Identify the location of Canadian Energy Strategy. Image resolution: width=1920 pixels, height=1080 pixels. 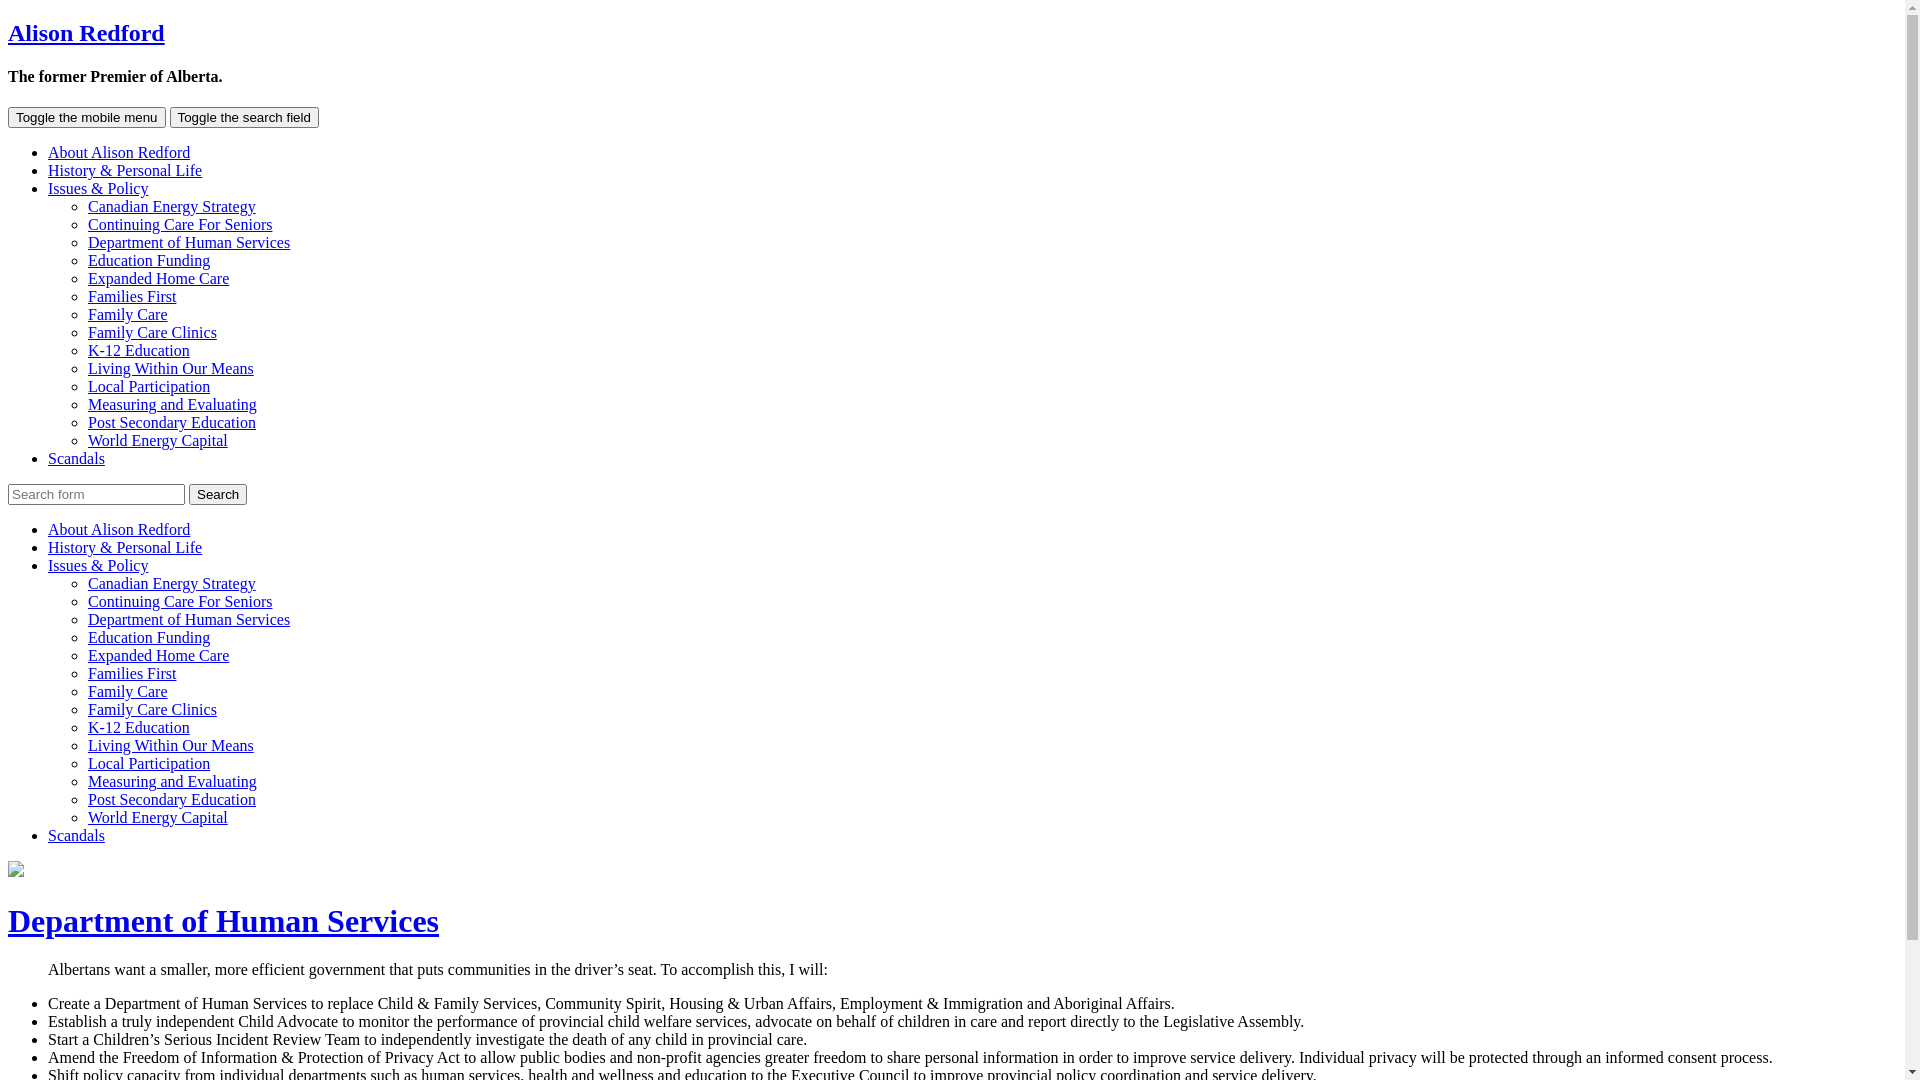
(172, 206).